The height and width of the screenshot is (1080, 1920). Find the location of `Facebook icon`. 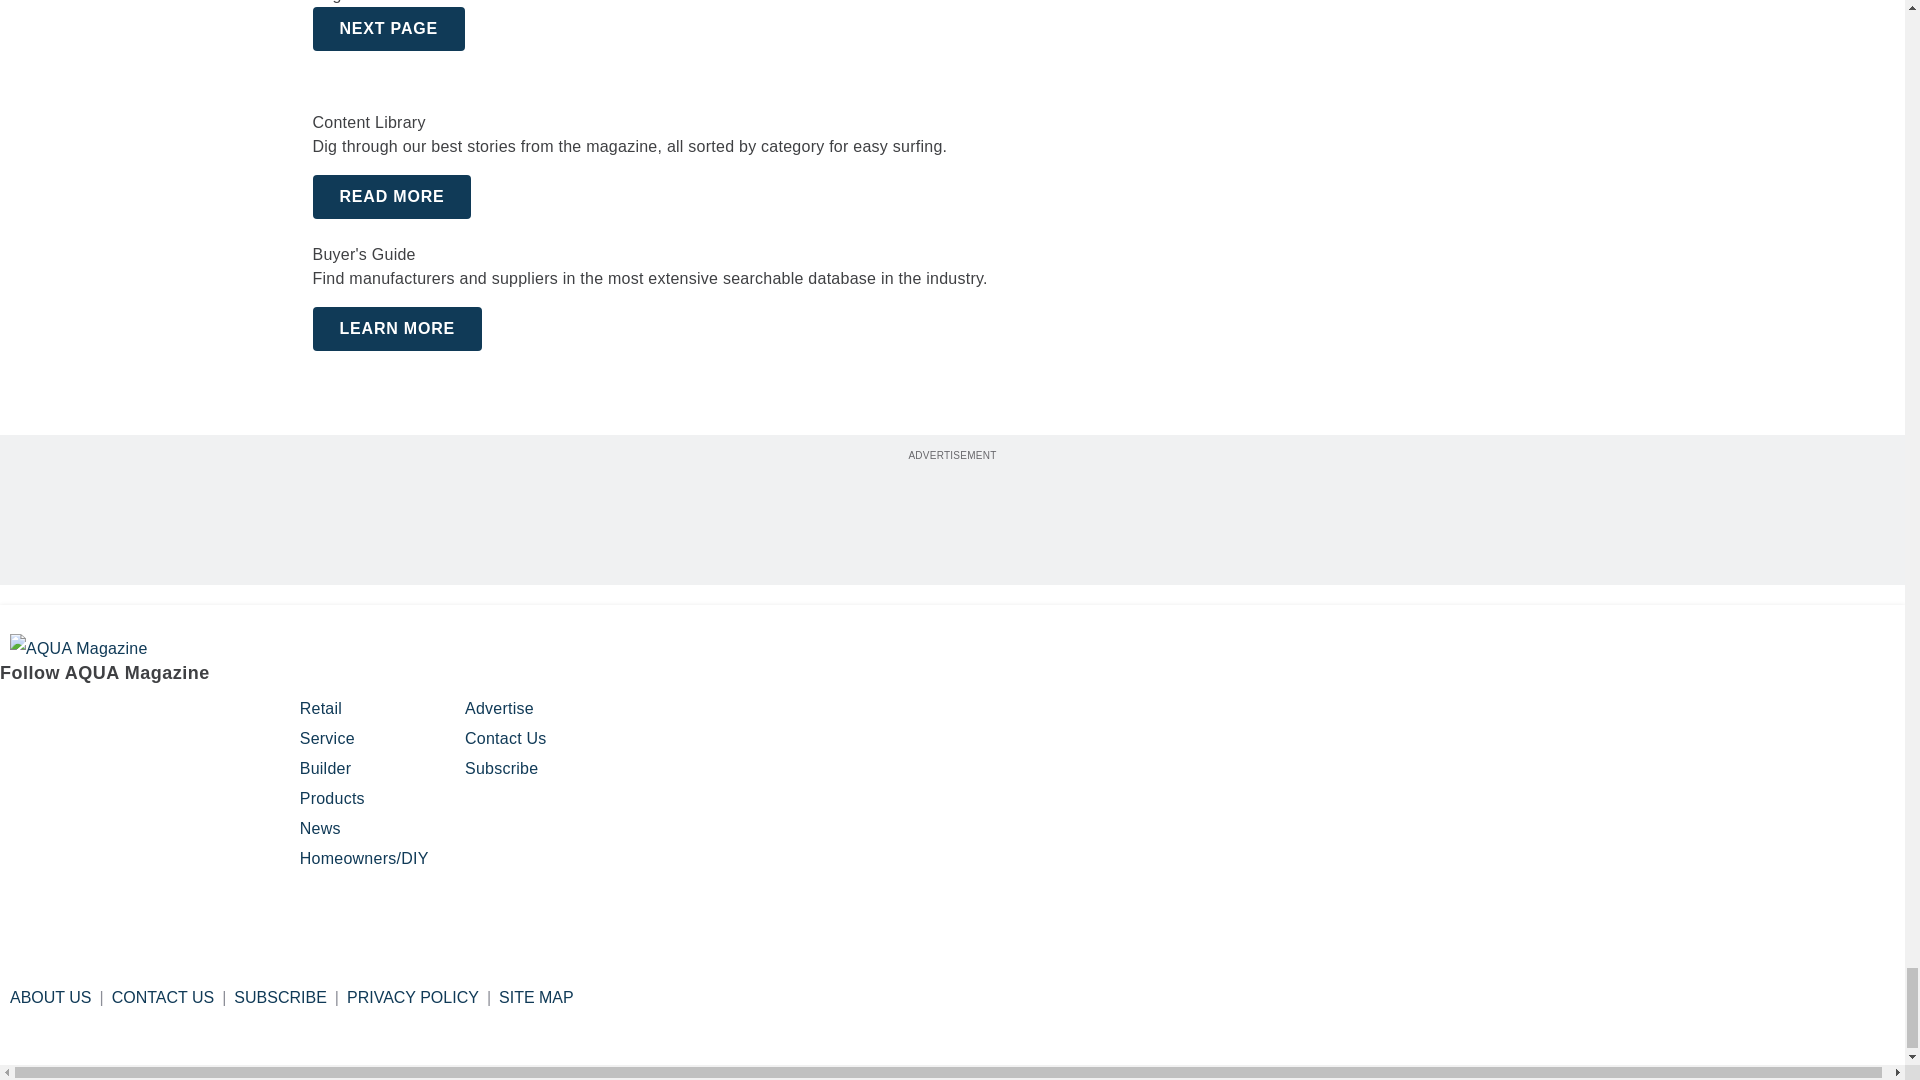

Facebook icon is located at coordinates (18, 716).